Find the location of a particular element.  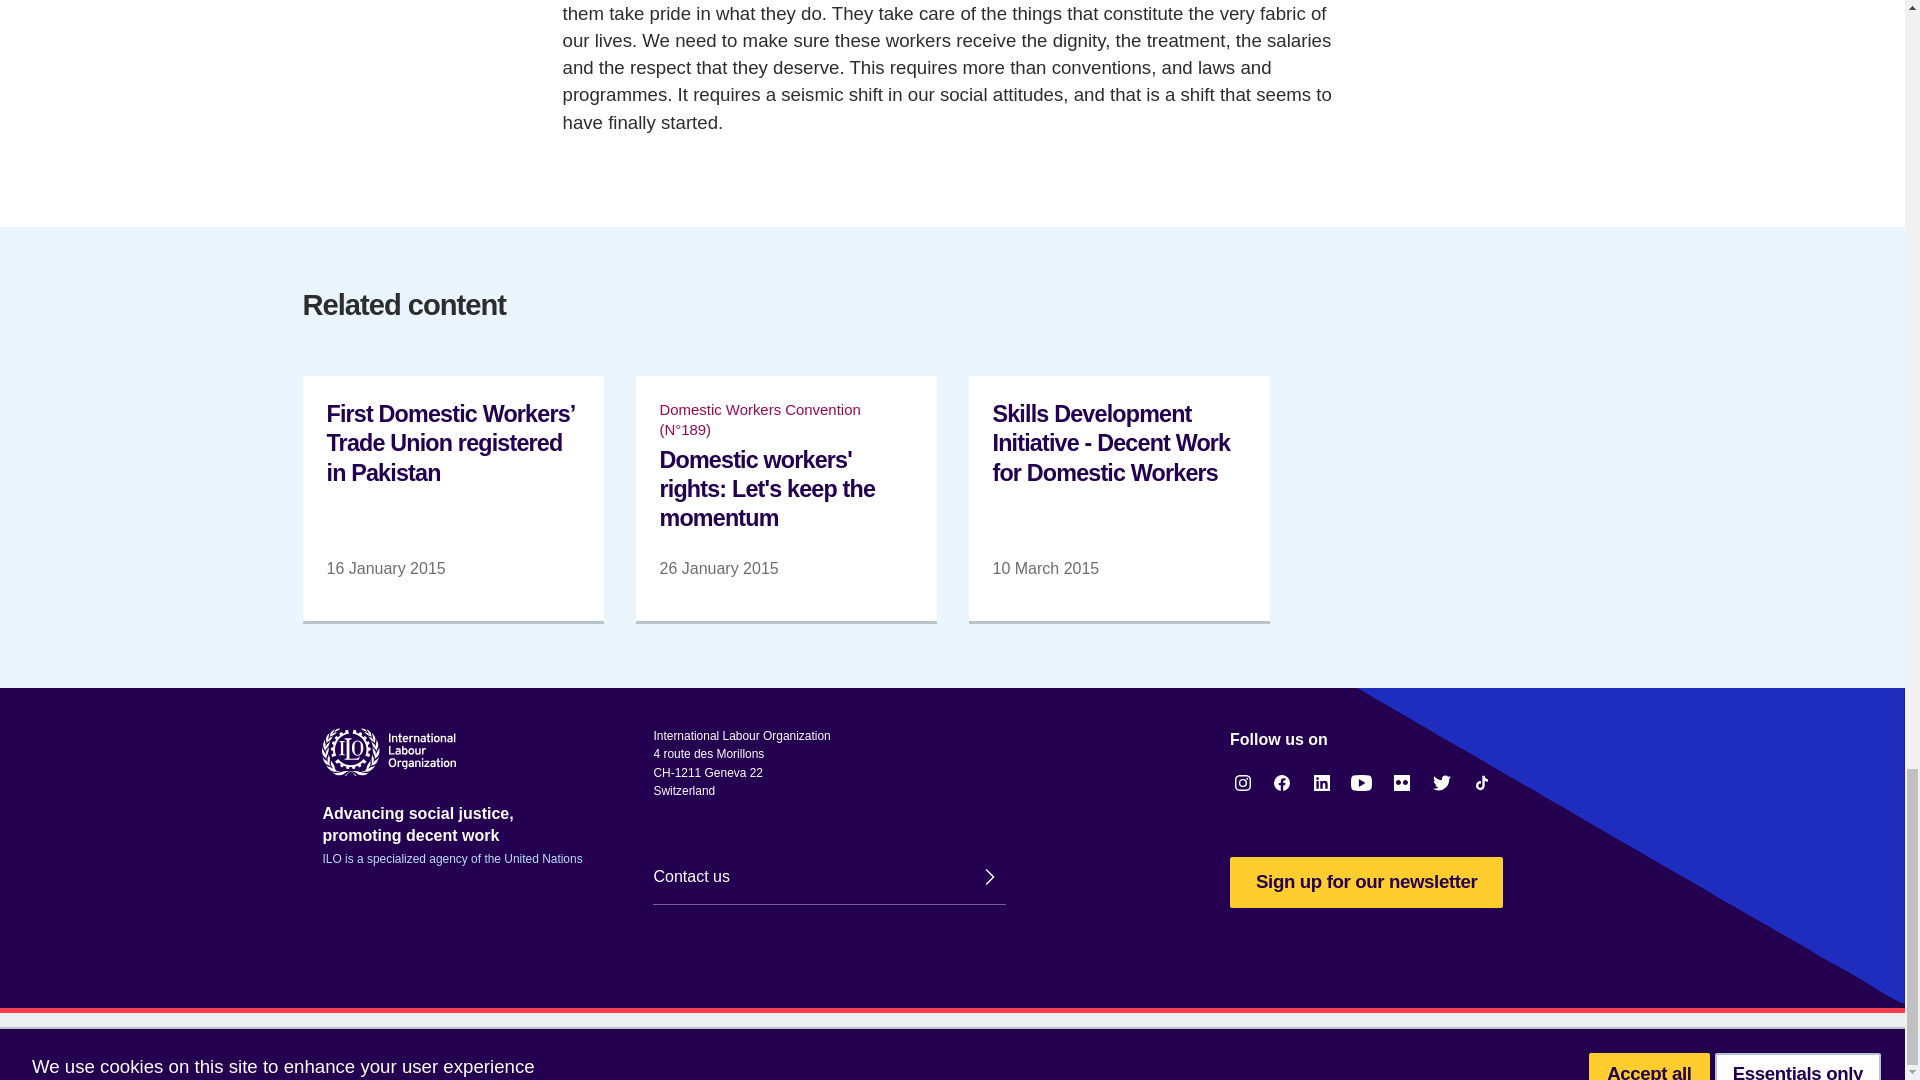

Youtube is located at coordinates (1362, 782).